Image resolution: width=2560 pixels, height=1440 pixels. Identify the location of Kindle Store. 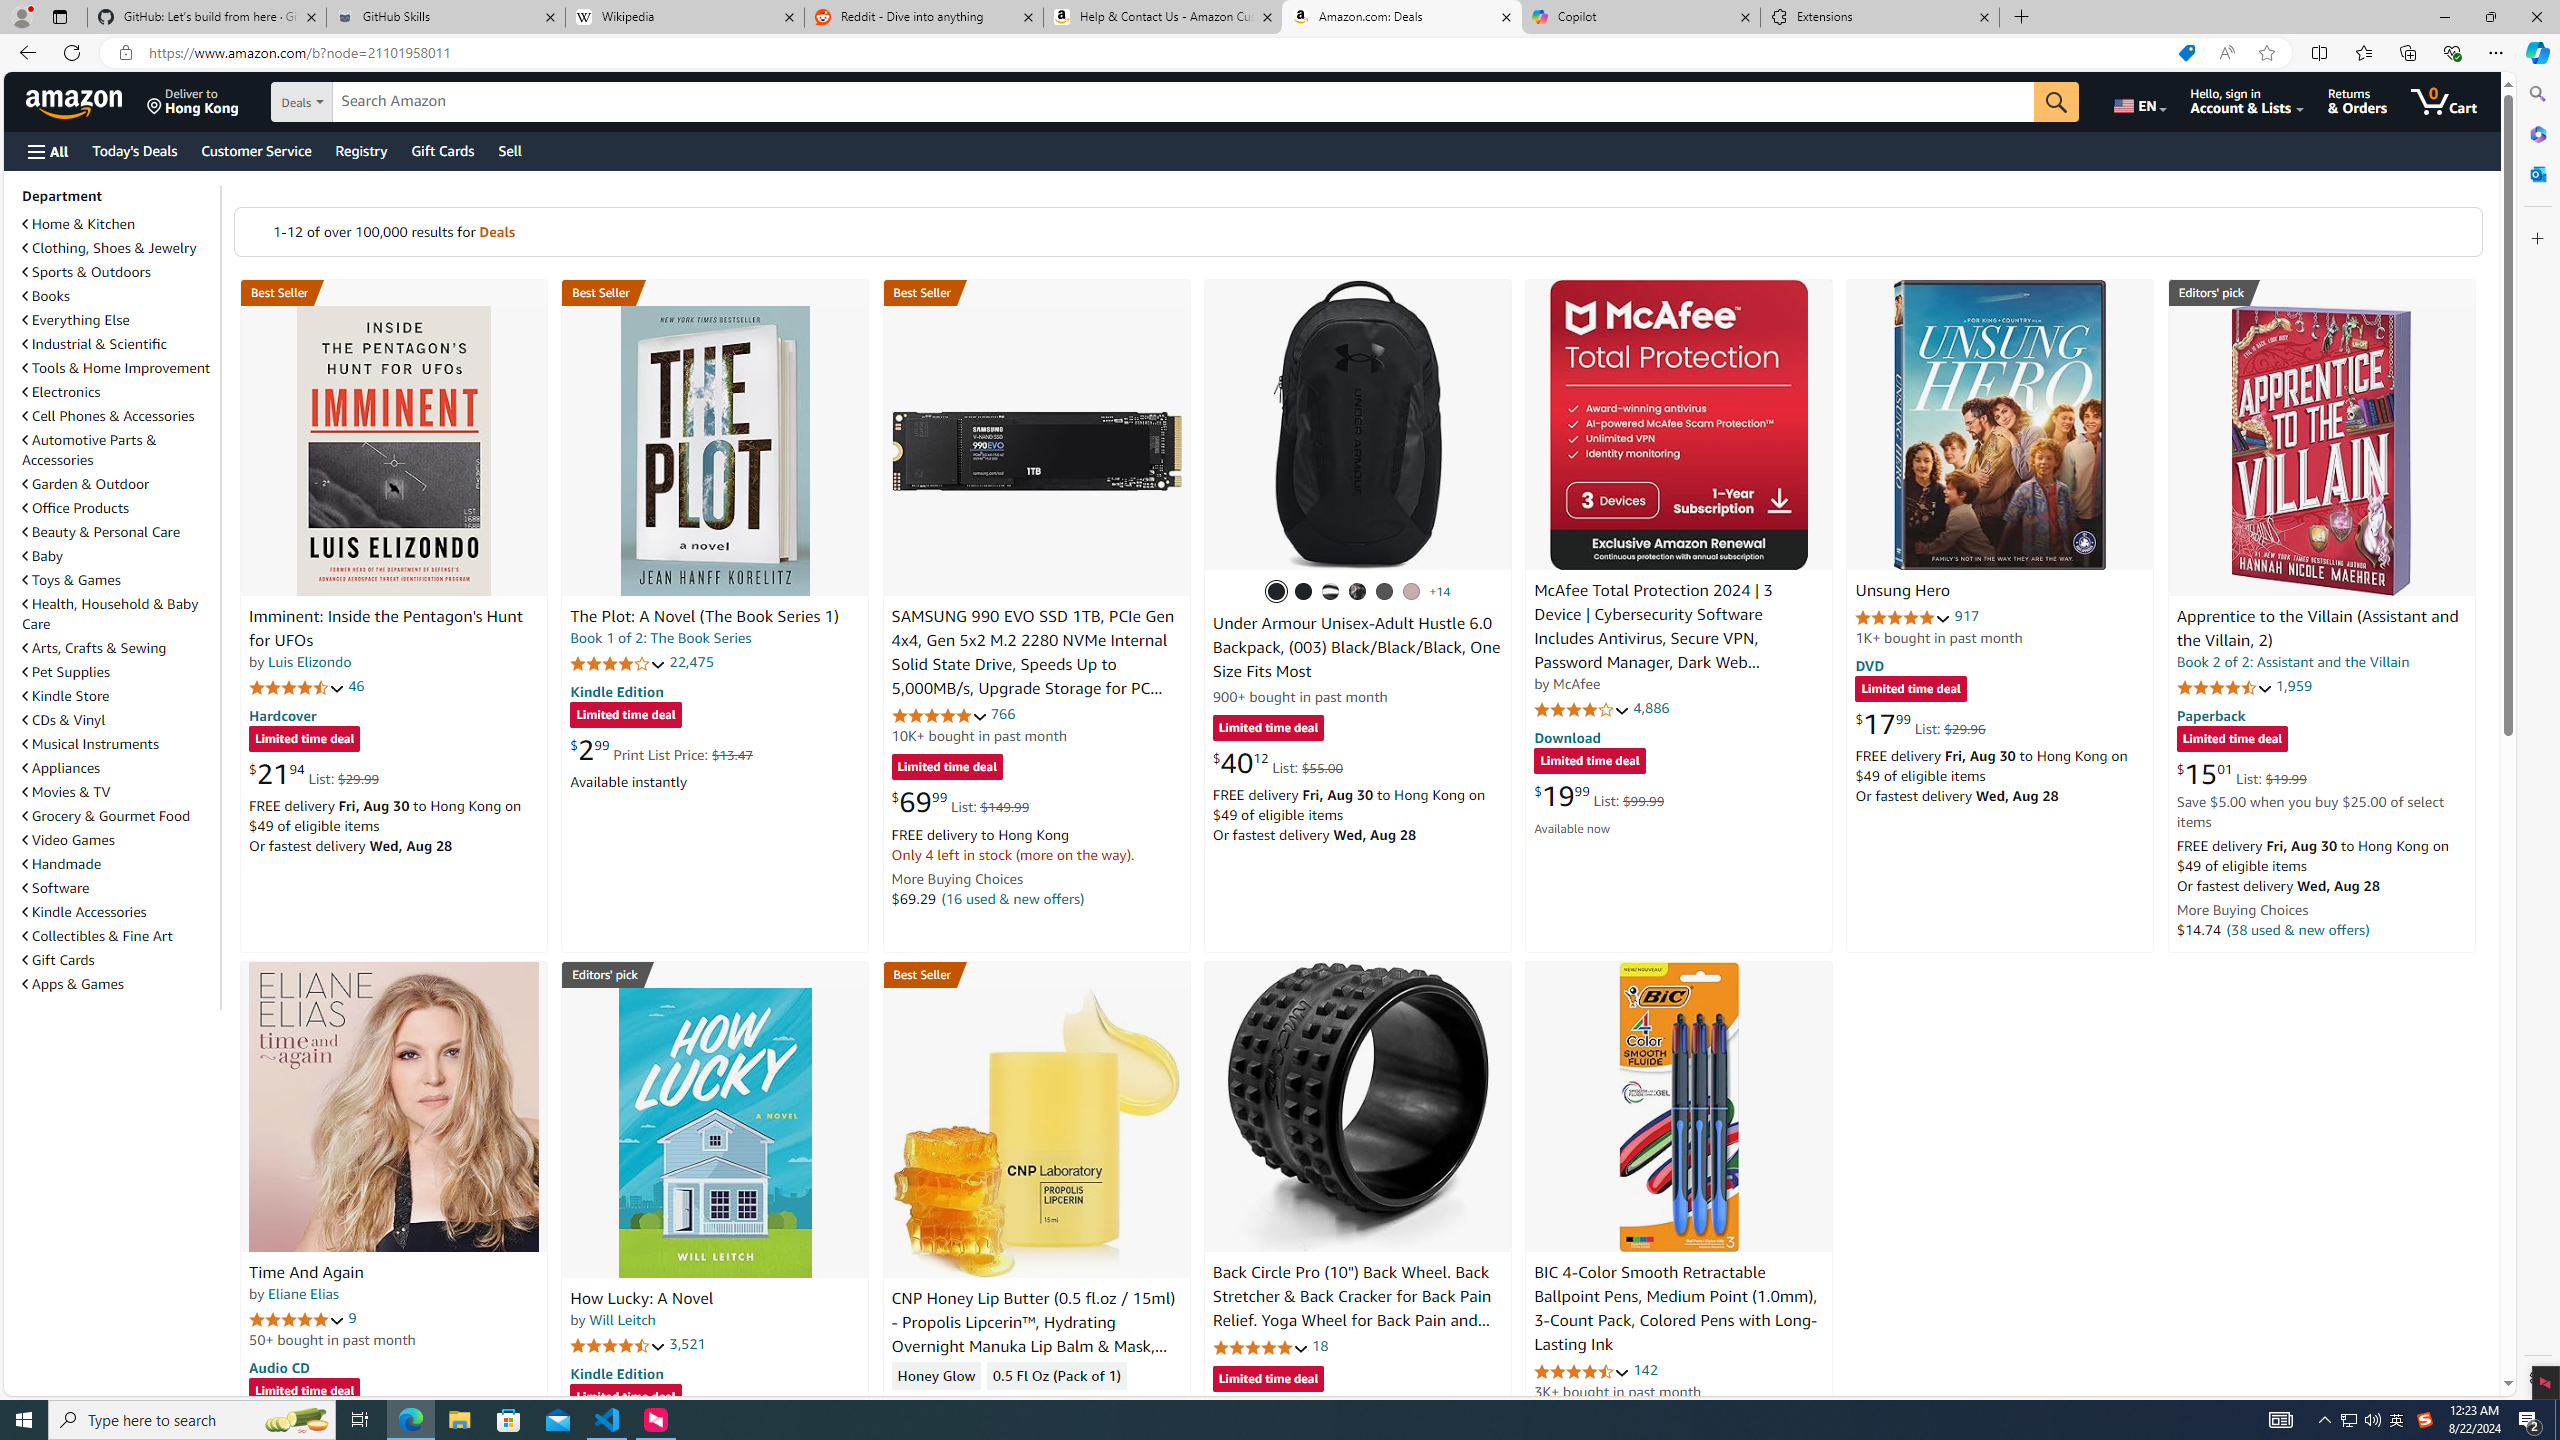
(66, 696).